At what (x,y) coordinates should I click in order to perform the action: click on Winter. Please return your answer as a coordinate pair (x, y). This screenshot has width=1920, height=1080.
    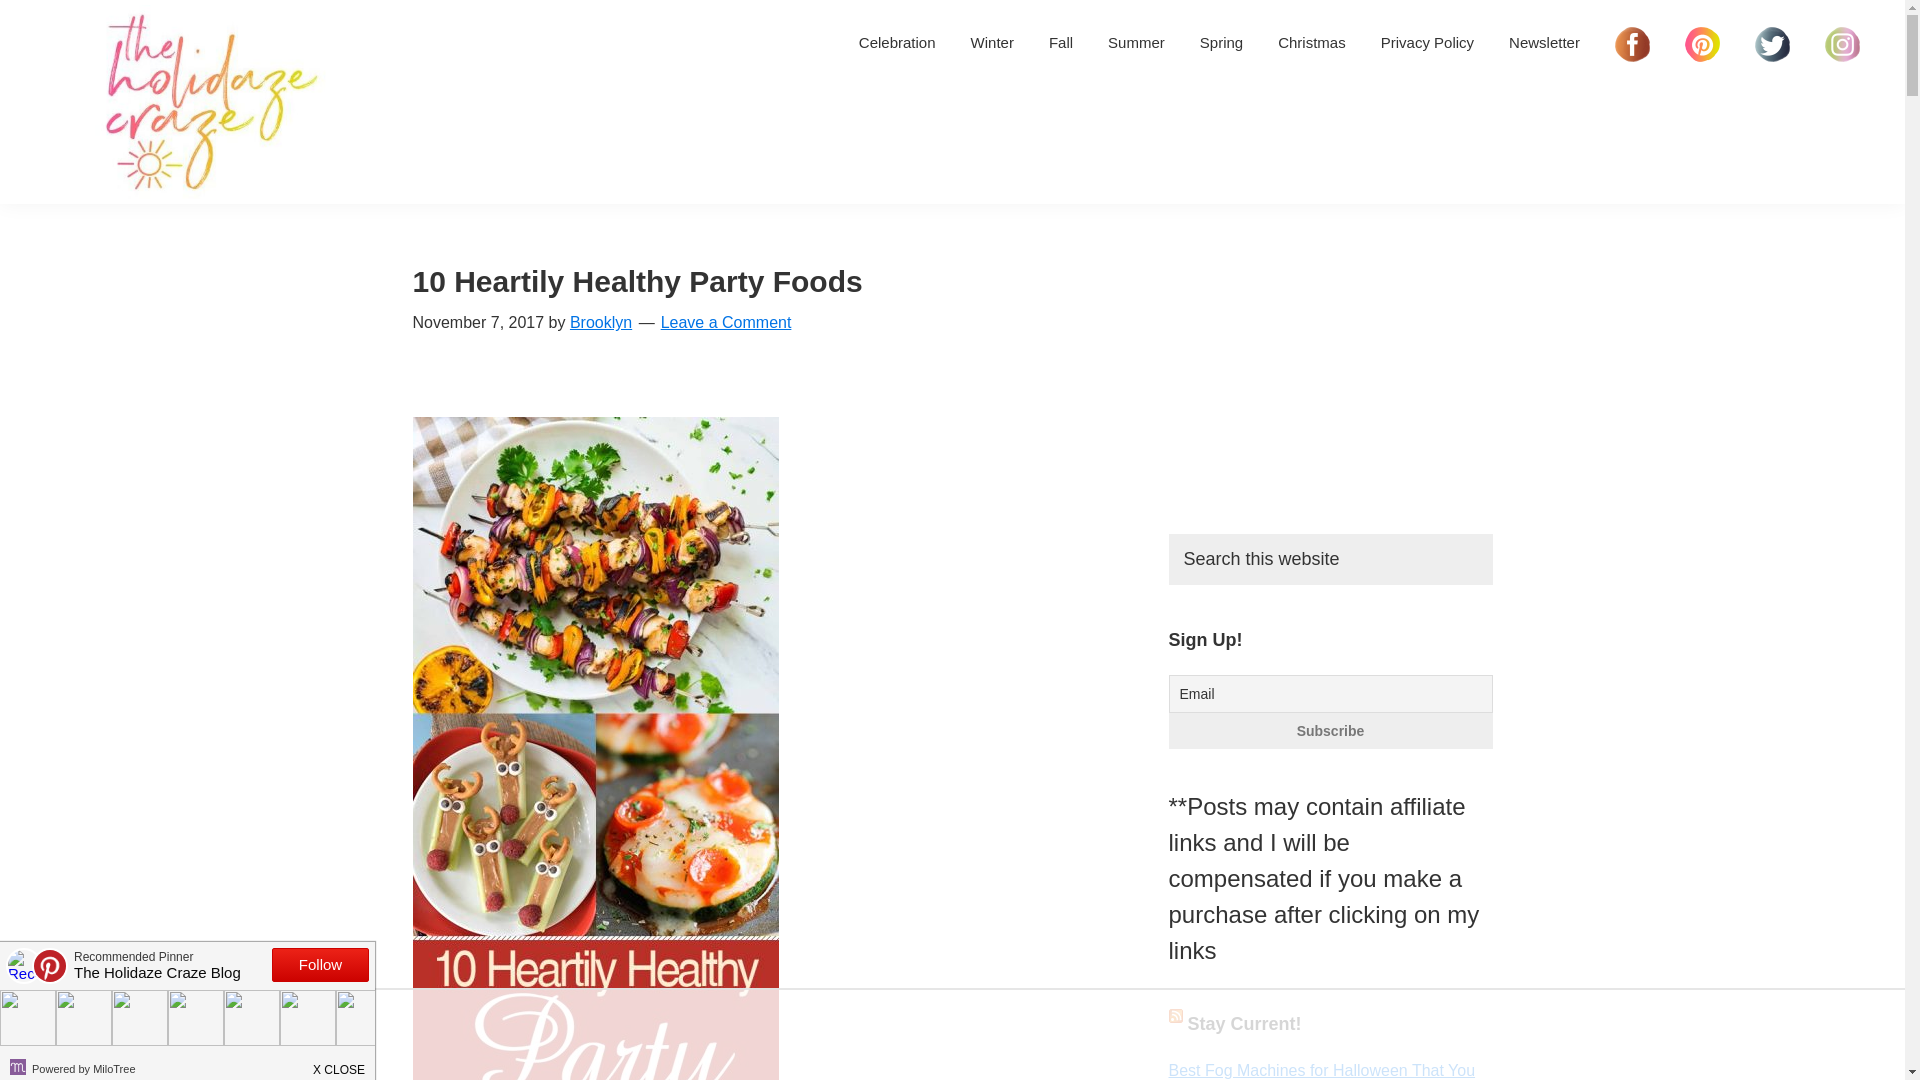
    Looking at the image, I should click on (992, 42).